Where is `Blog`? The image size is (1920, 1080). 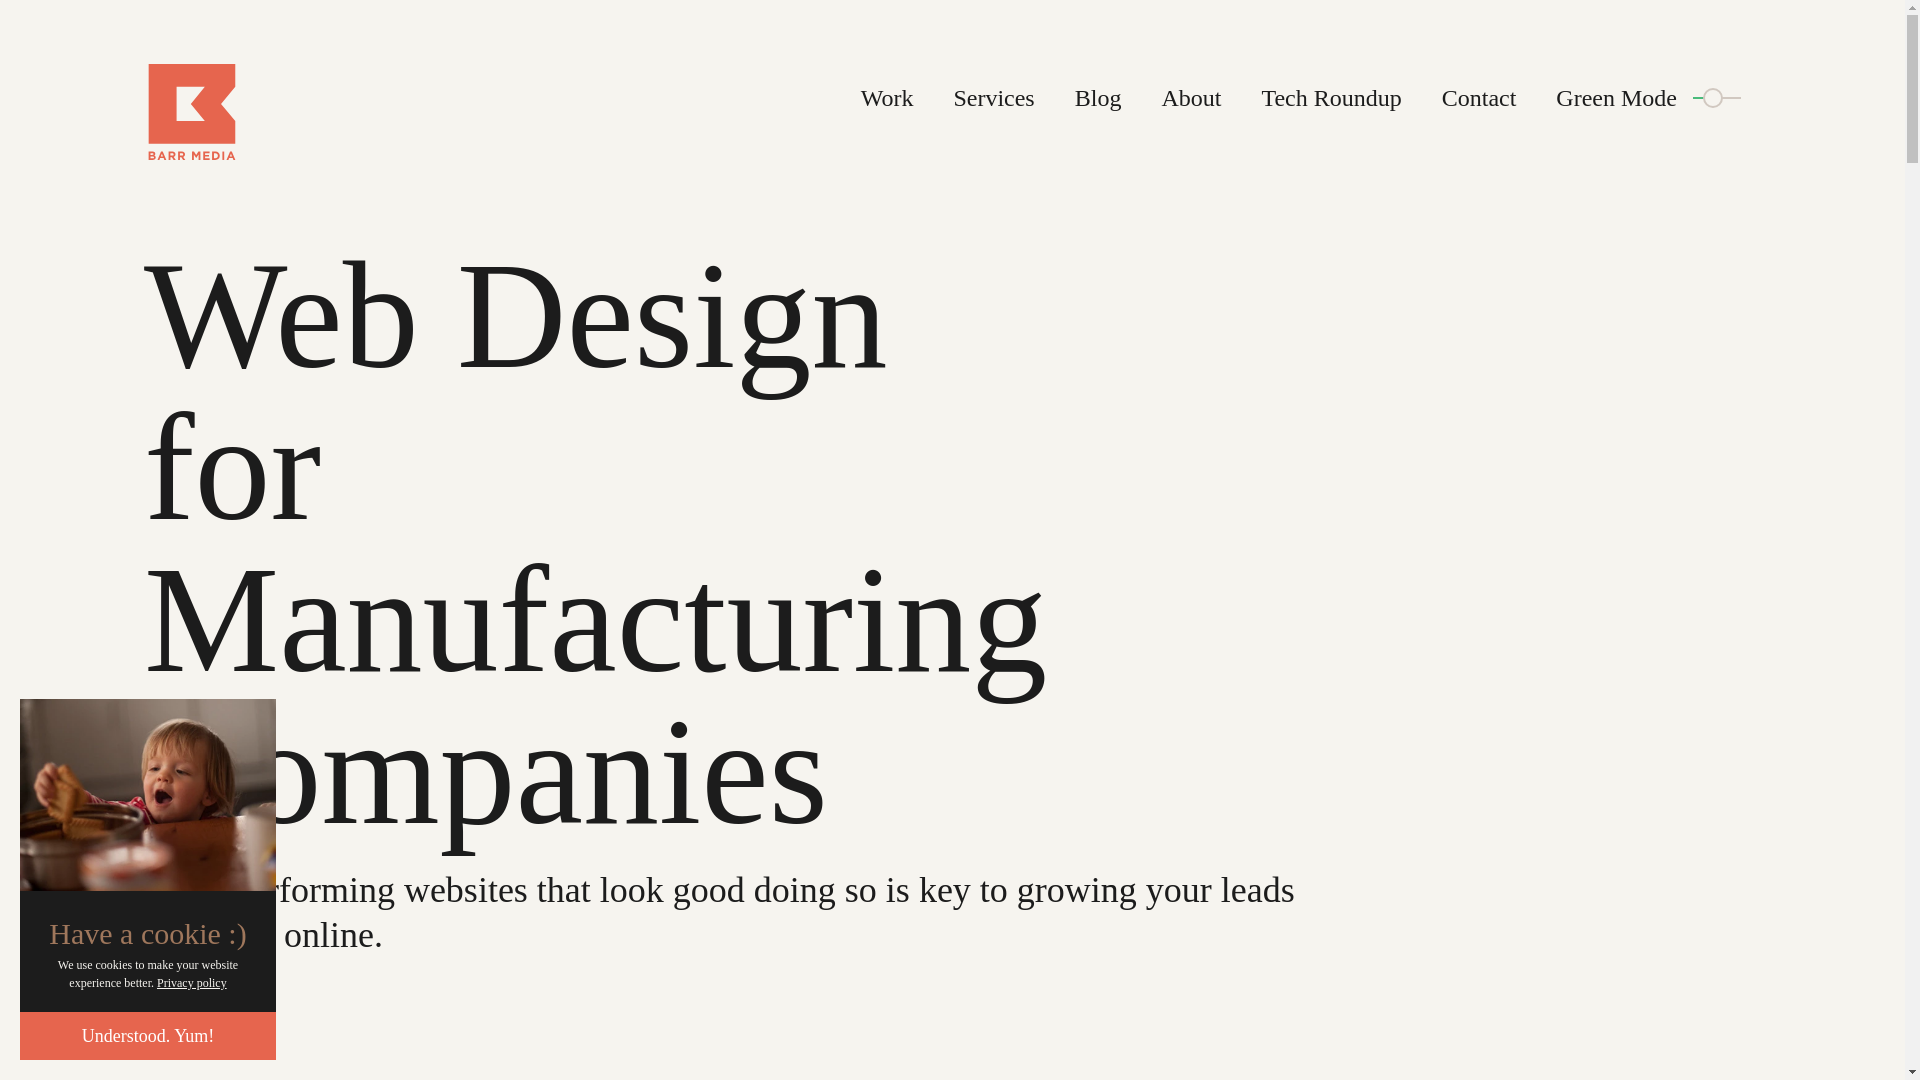 Blog is located at coordinates (1098, 98).